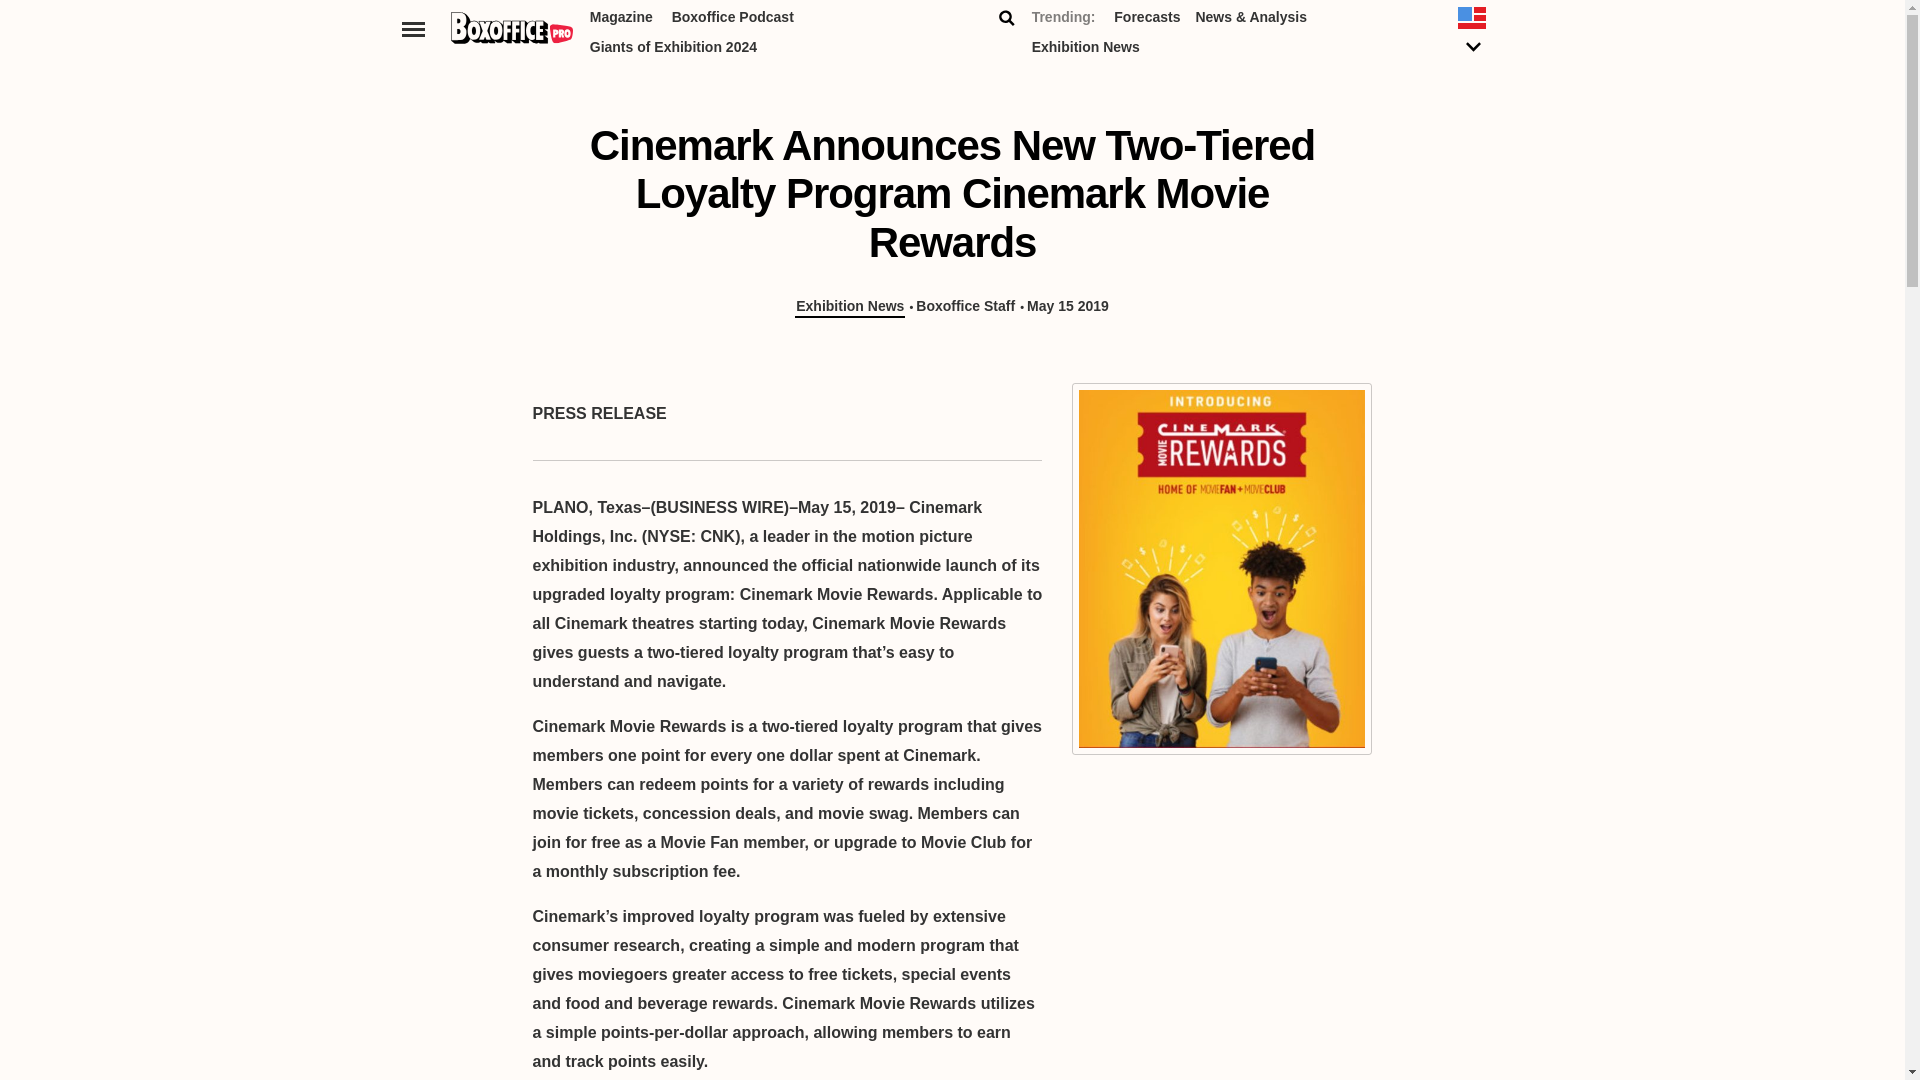 The image size is (1920, 1080). I want to click on Exhibition News, so click(1086, 50).